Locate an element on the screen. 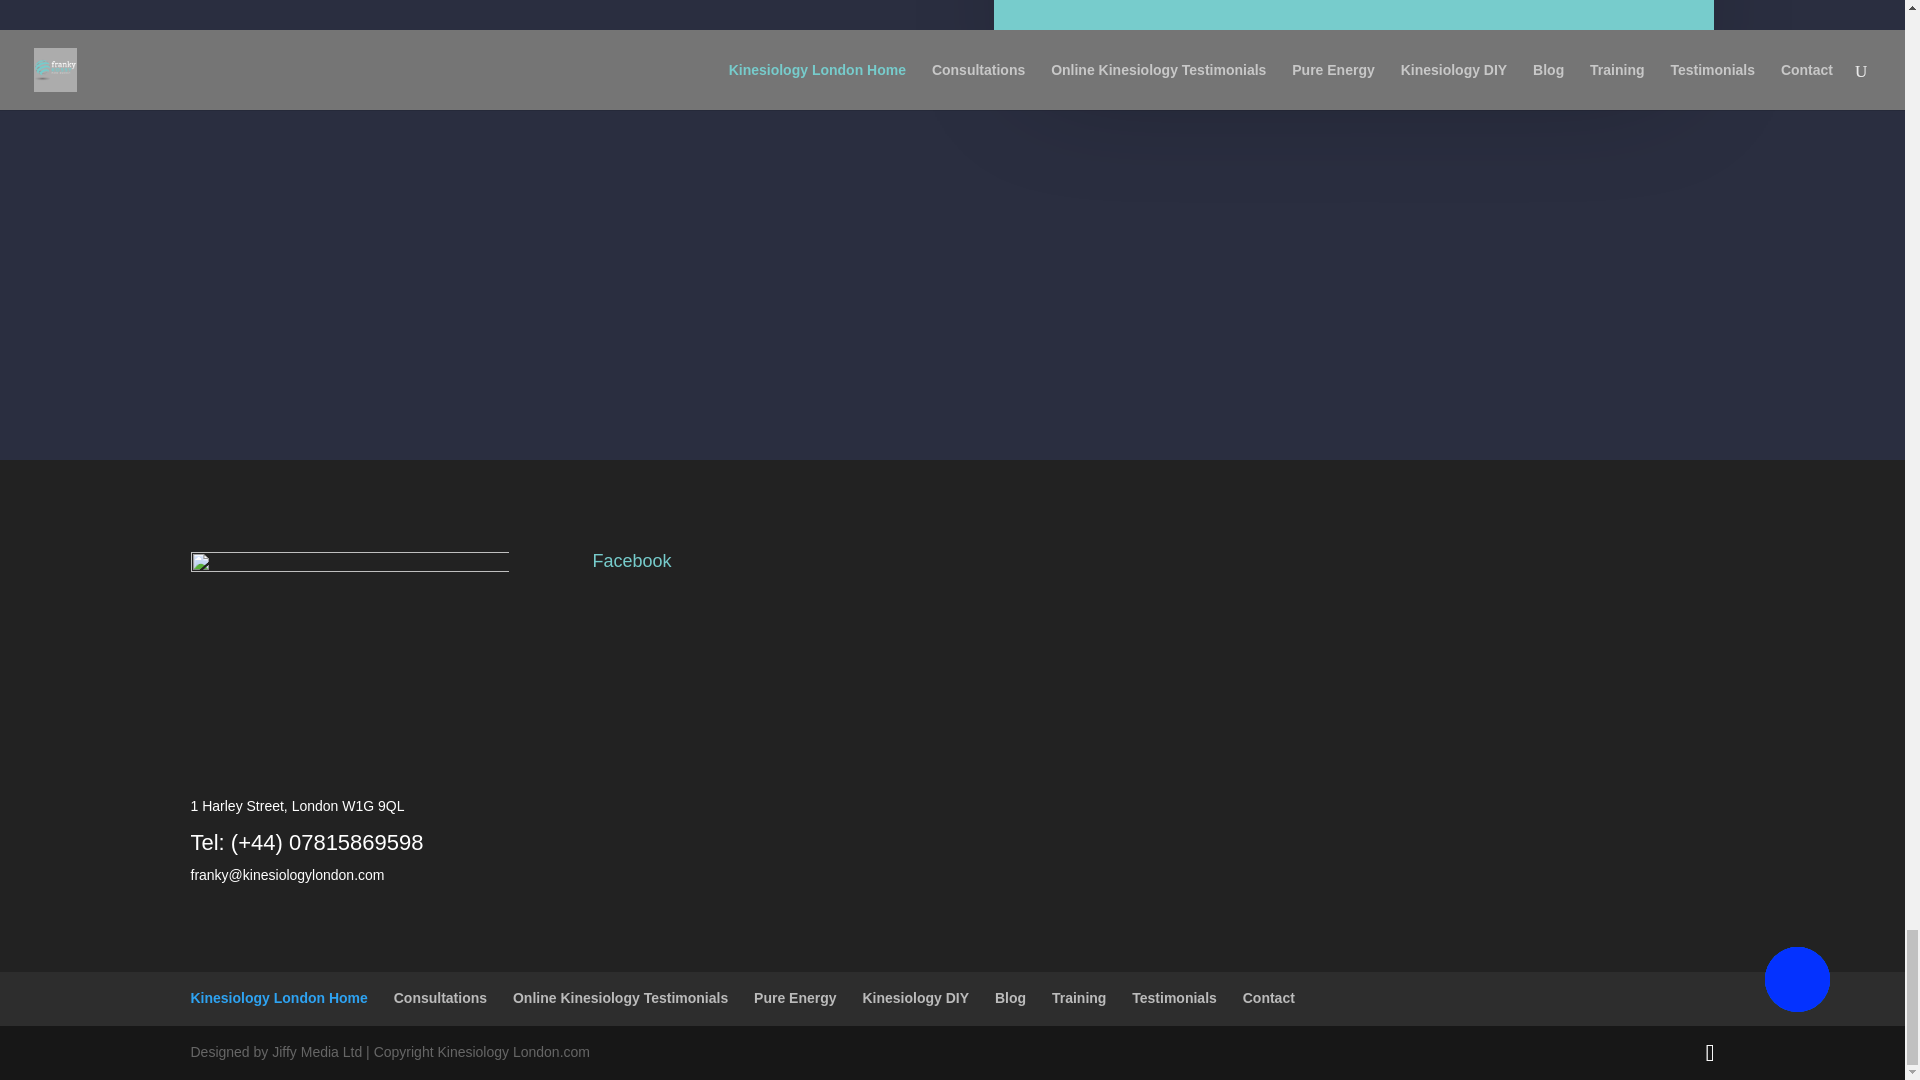  Kinesiology London Home is located at coordinates (278, 998).